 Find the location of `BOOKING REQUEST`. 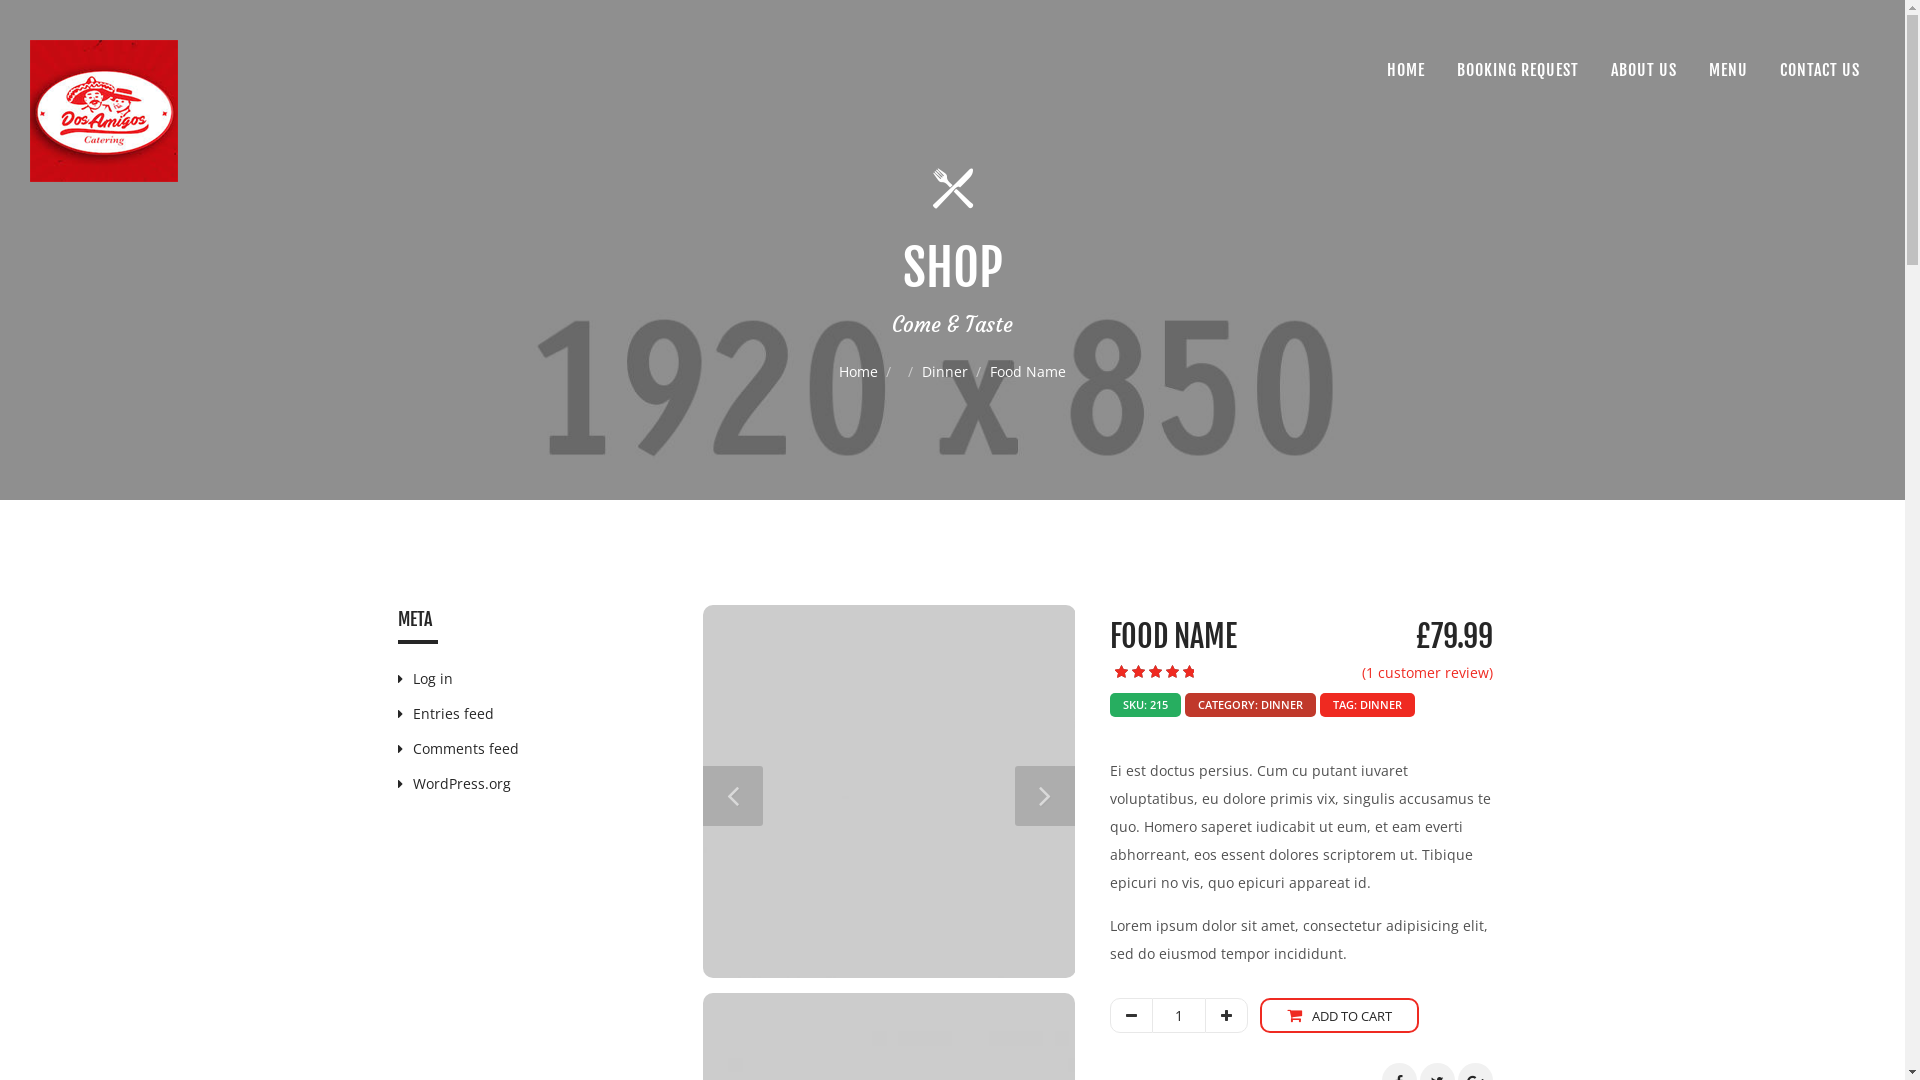

BOOKING REQUEST is located at coordinates (1518, 70).